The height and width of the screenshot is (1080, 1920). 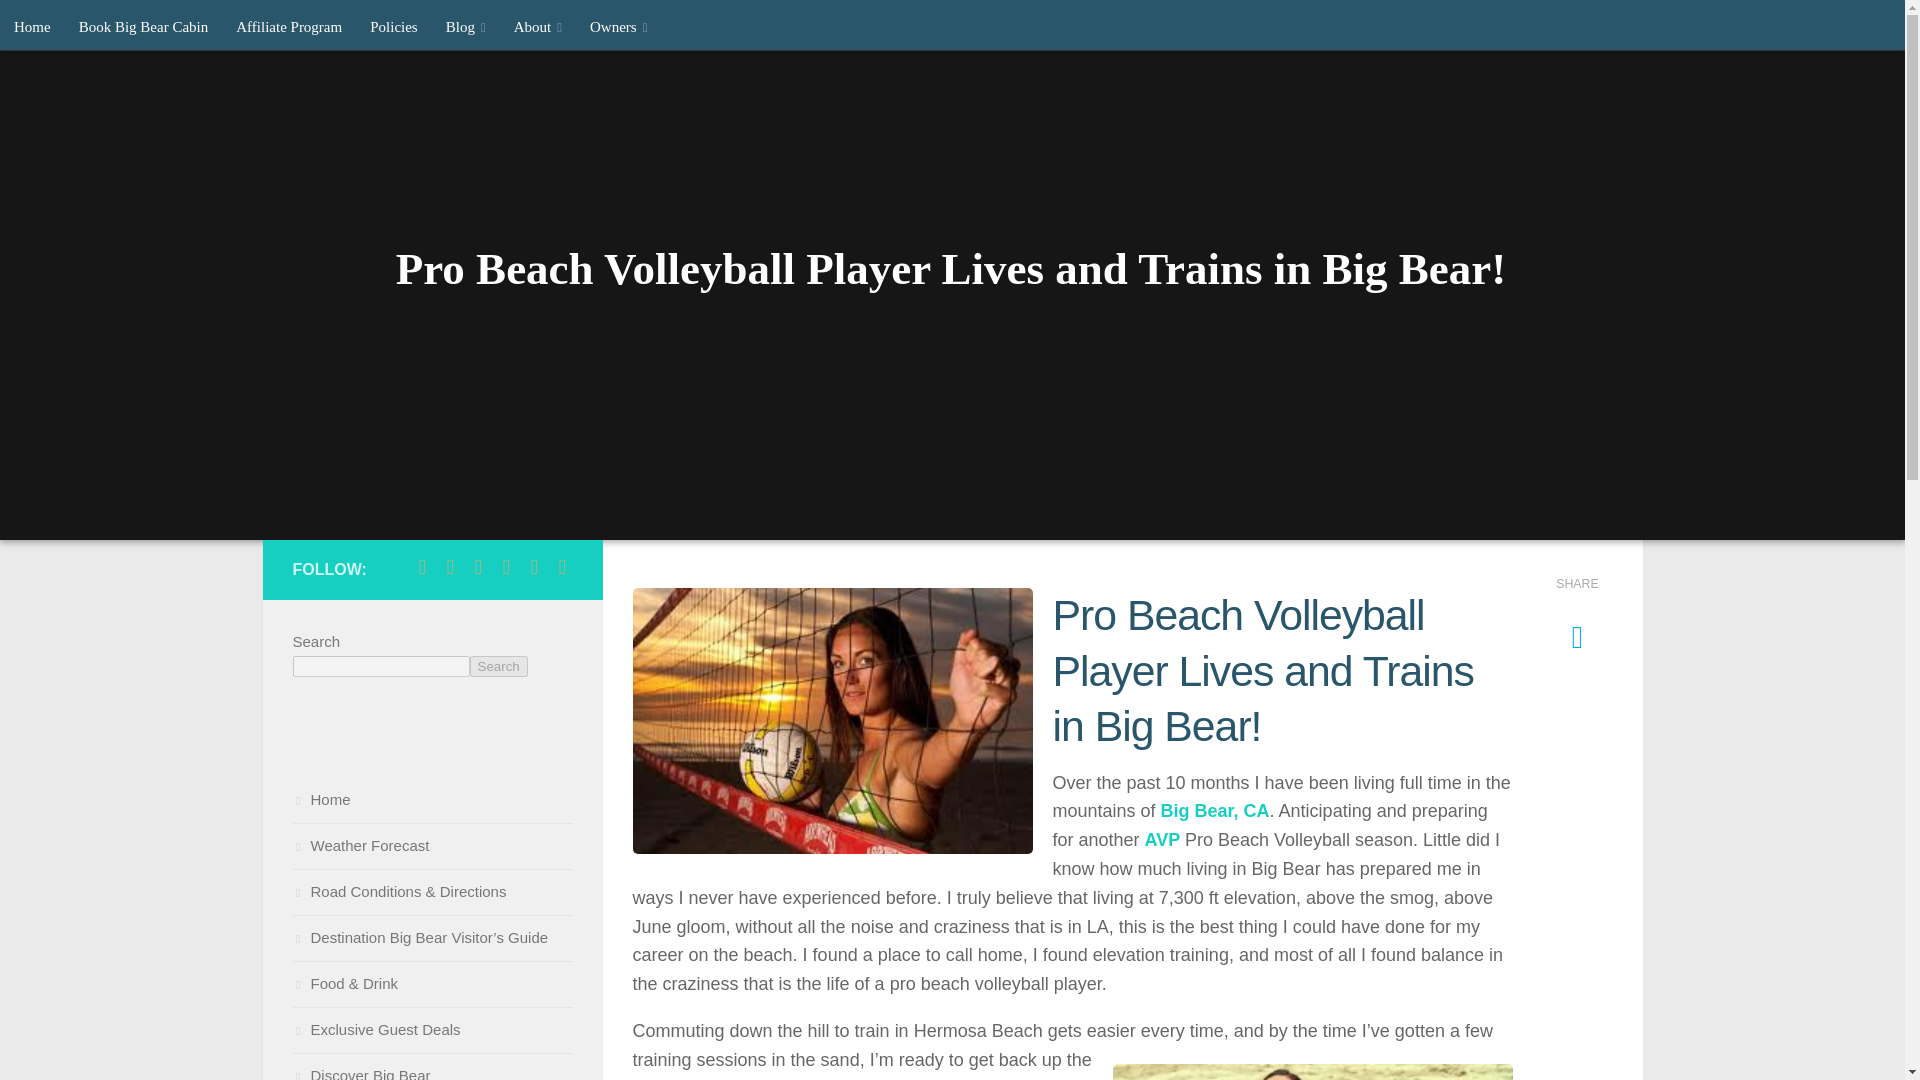 I want to click on Christal Engle Training in Big Bear, so click(x=832, y=720).